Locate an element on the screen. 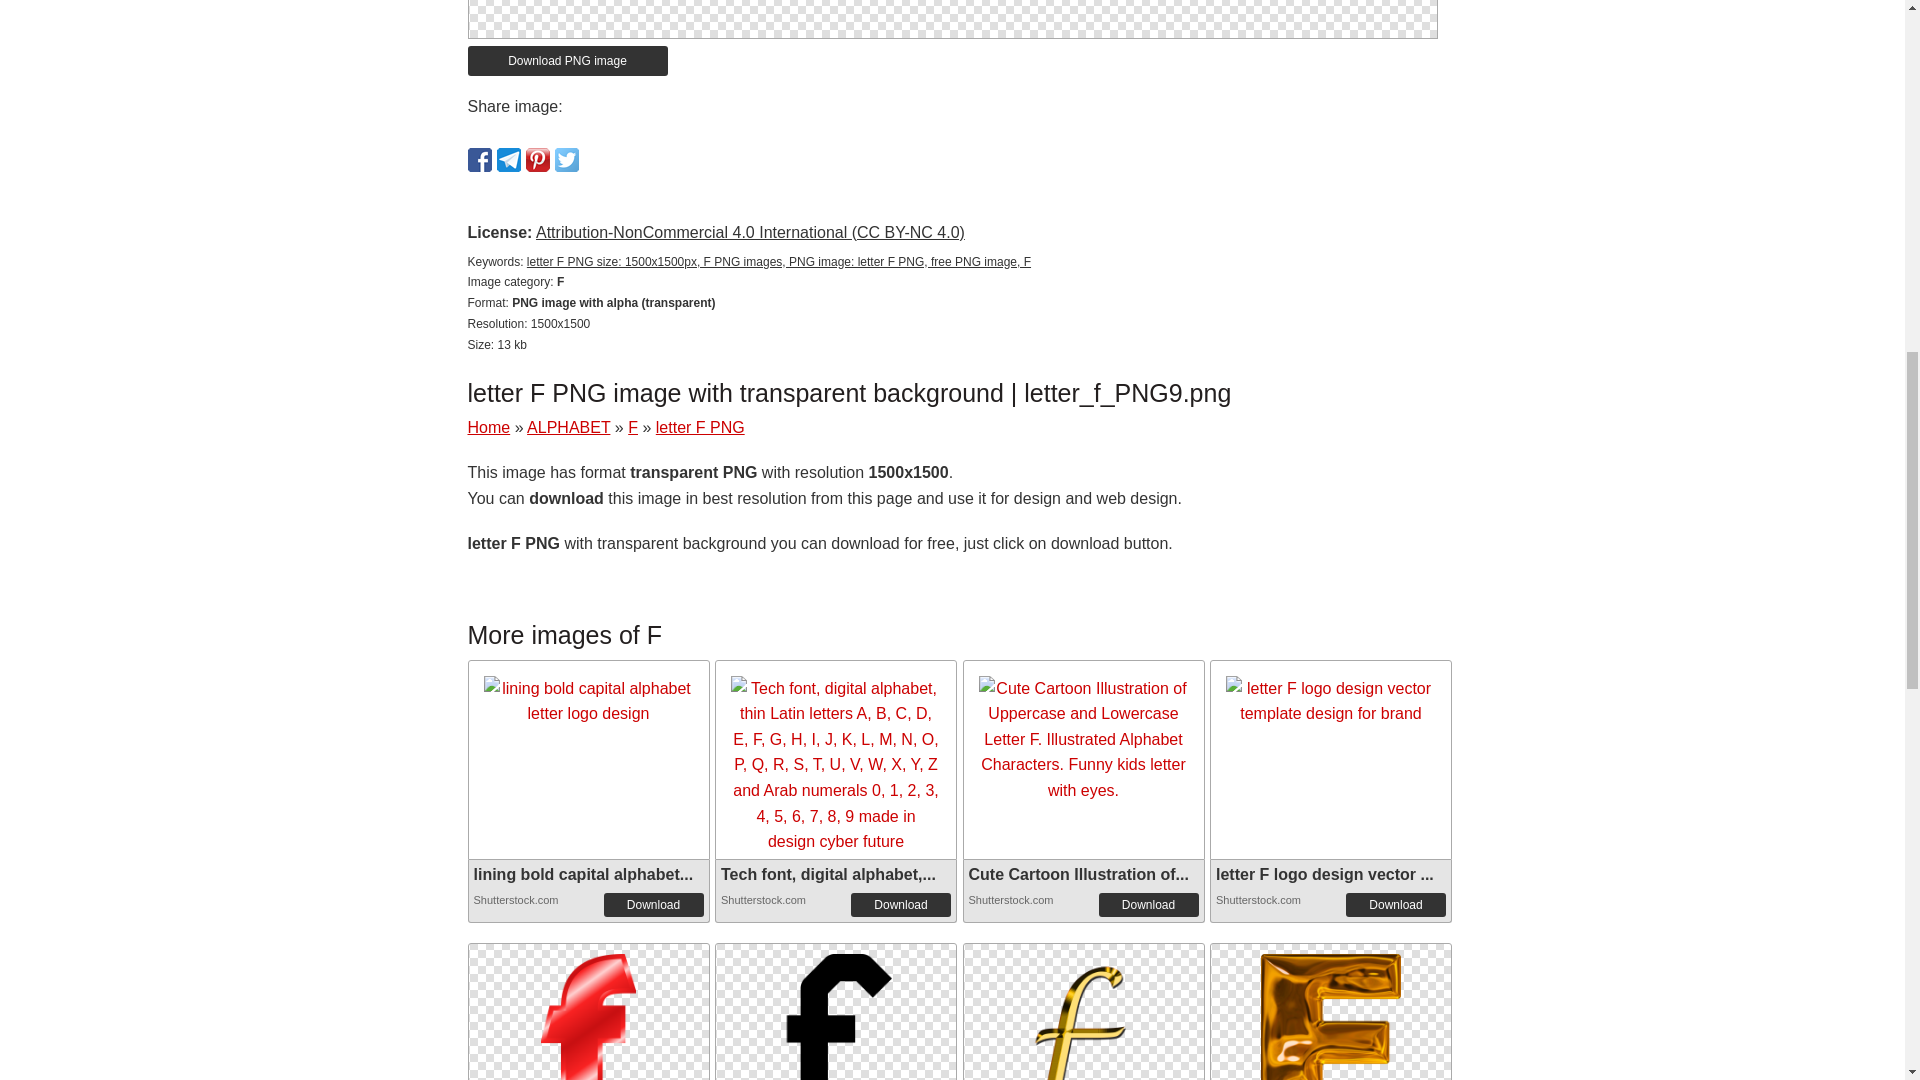 This screenshot has width=1920, height=1080. Download is located at coordinates (1148, 904).